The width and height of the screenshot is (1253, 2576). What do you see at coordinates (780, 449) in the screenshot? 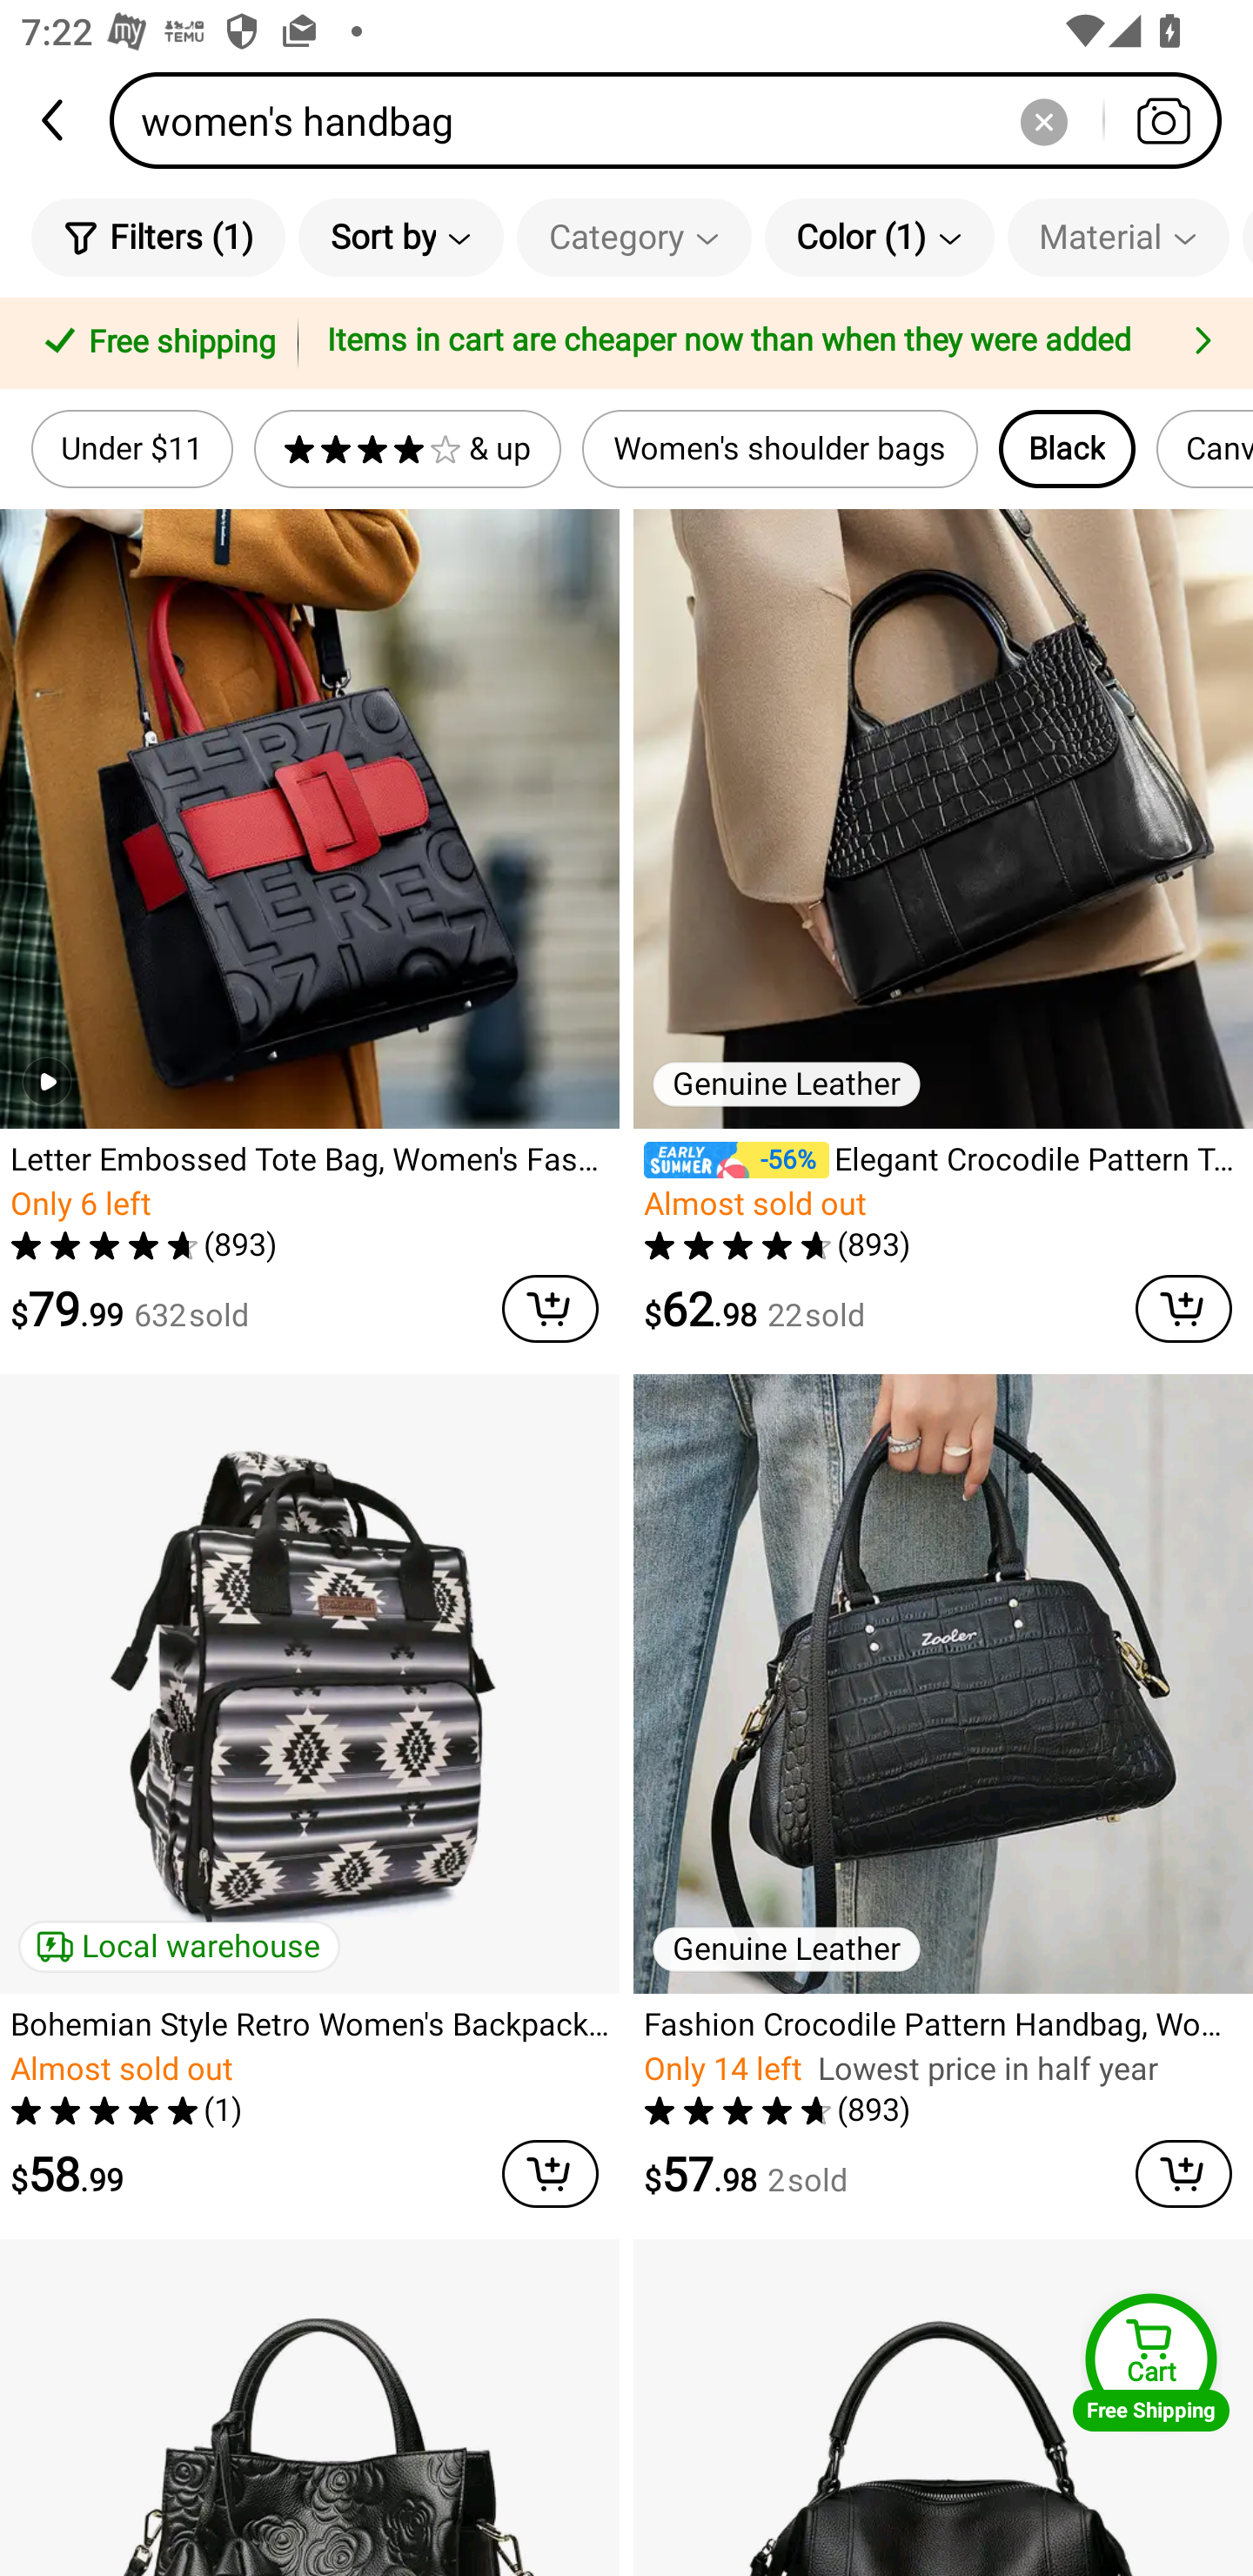
I see `Women's shoulder bags` at bounding box center [780, 449].